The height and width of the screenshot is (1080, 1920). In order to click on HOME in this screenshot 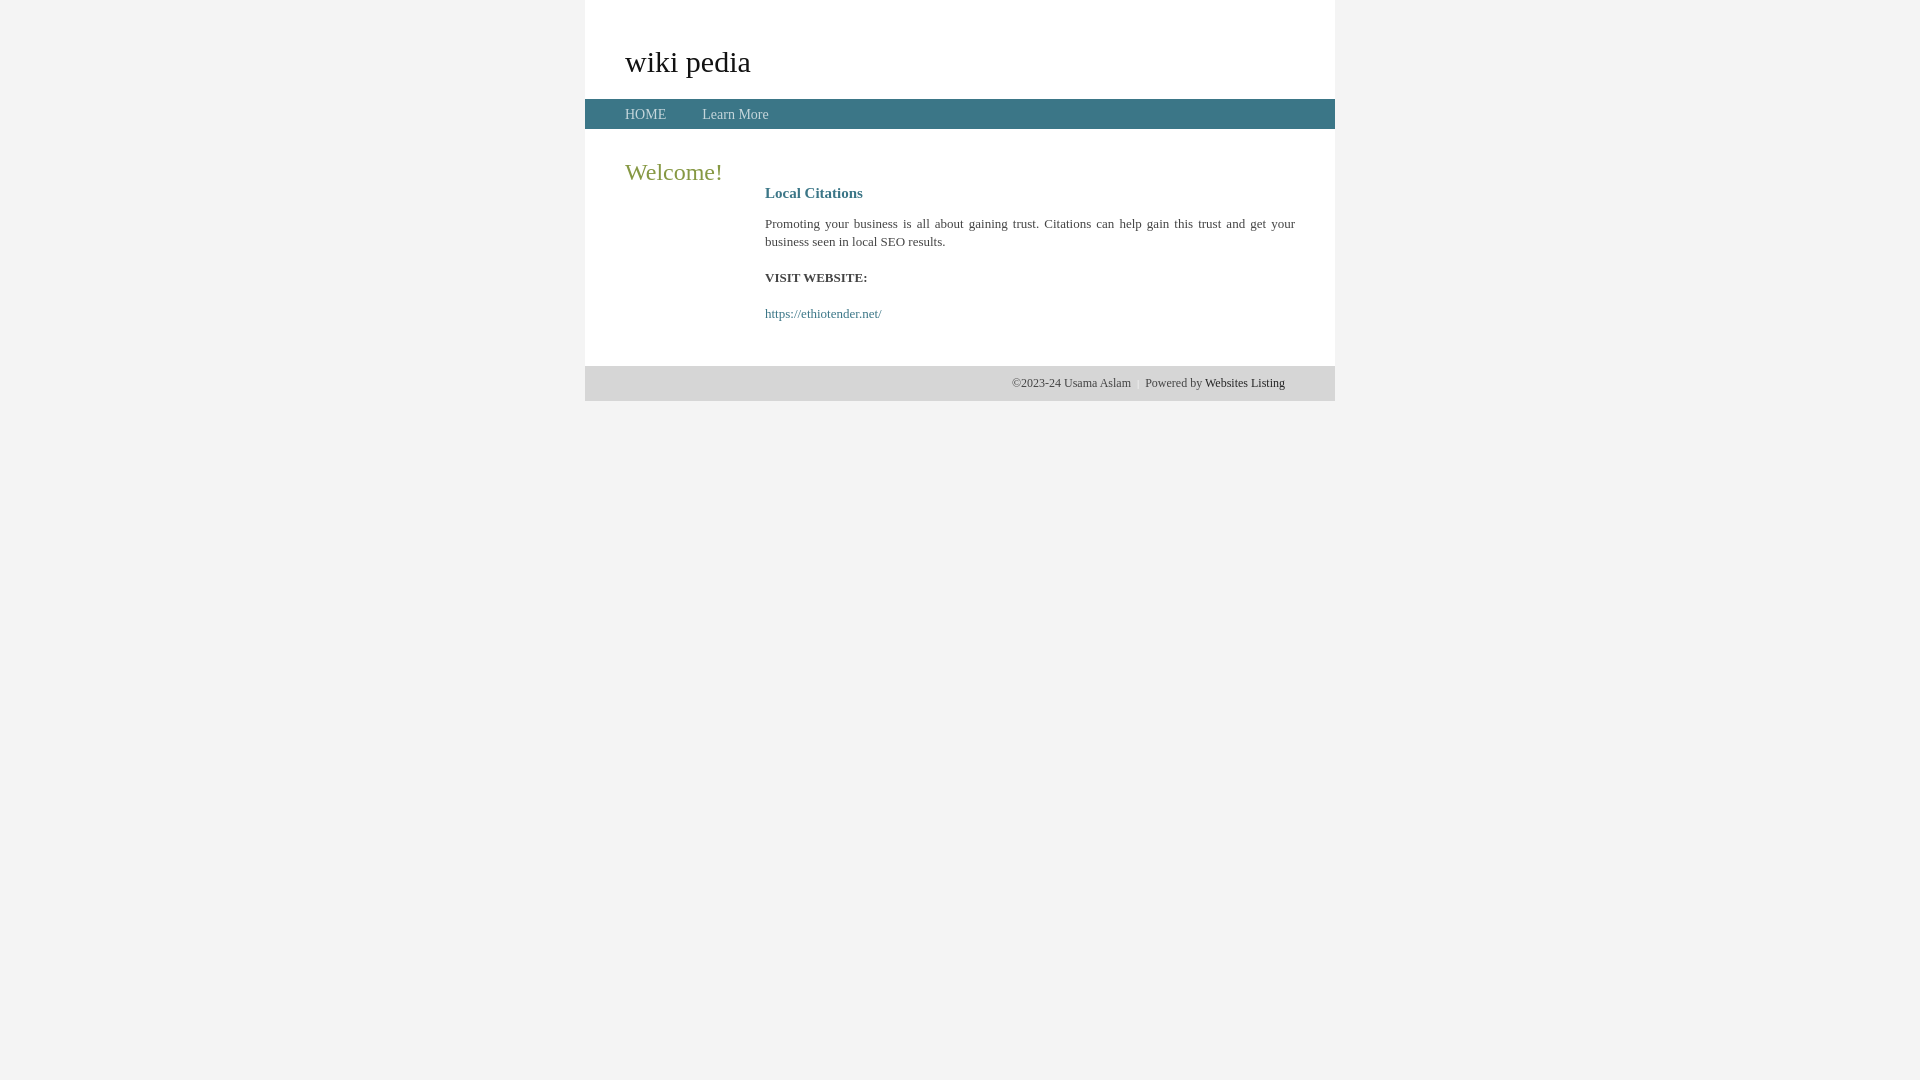, I will do `click(646, 114)`.